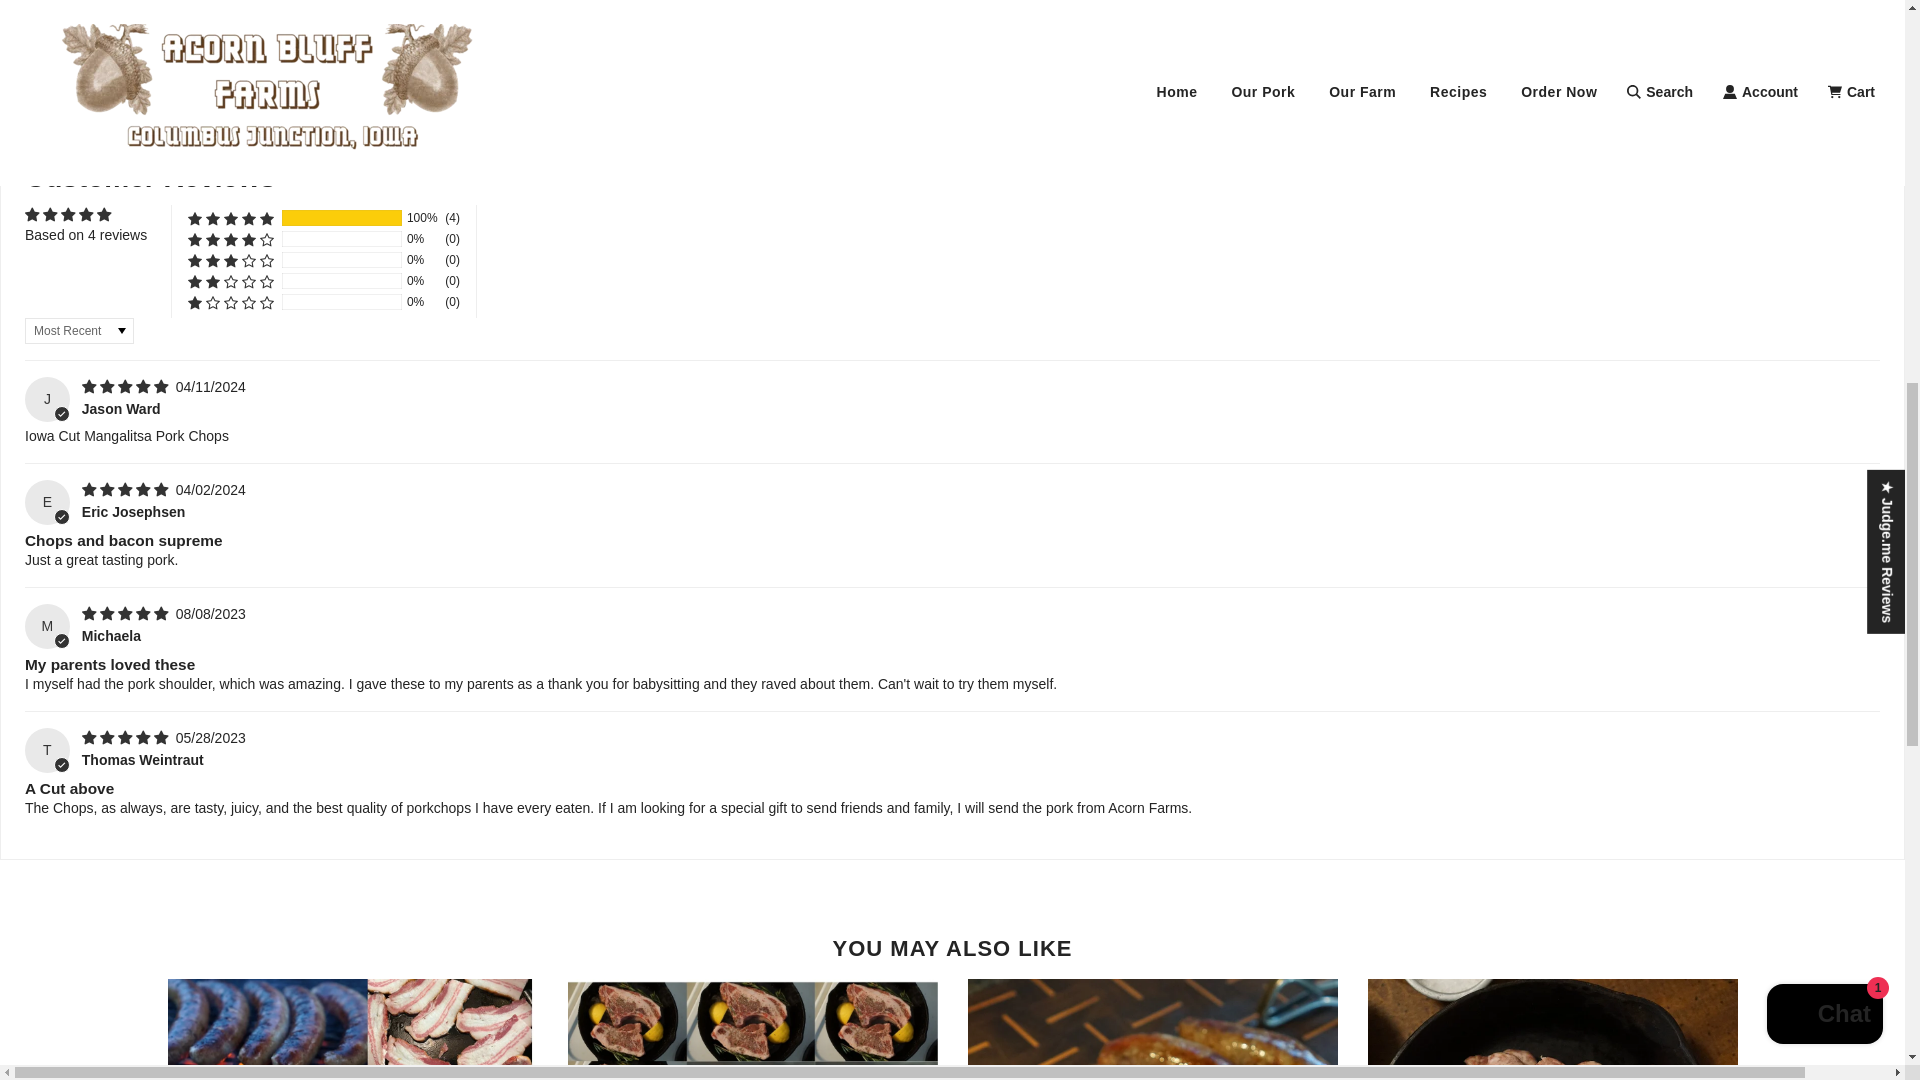 This screenshot has width=1920, height=1080. I want to click on Polish Sausage, so click(1152, 1029).